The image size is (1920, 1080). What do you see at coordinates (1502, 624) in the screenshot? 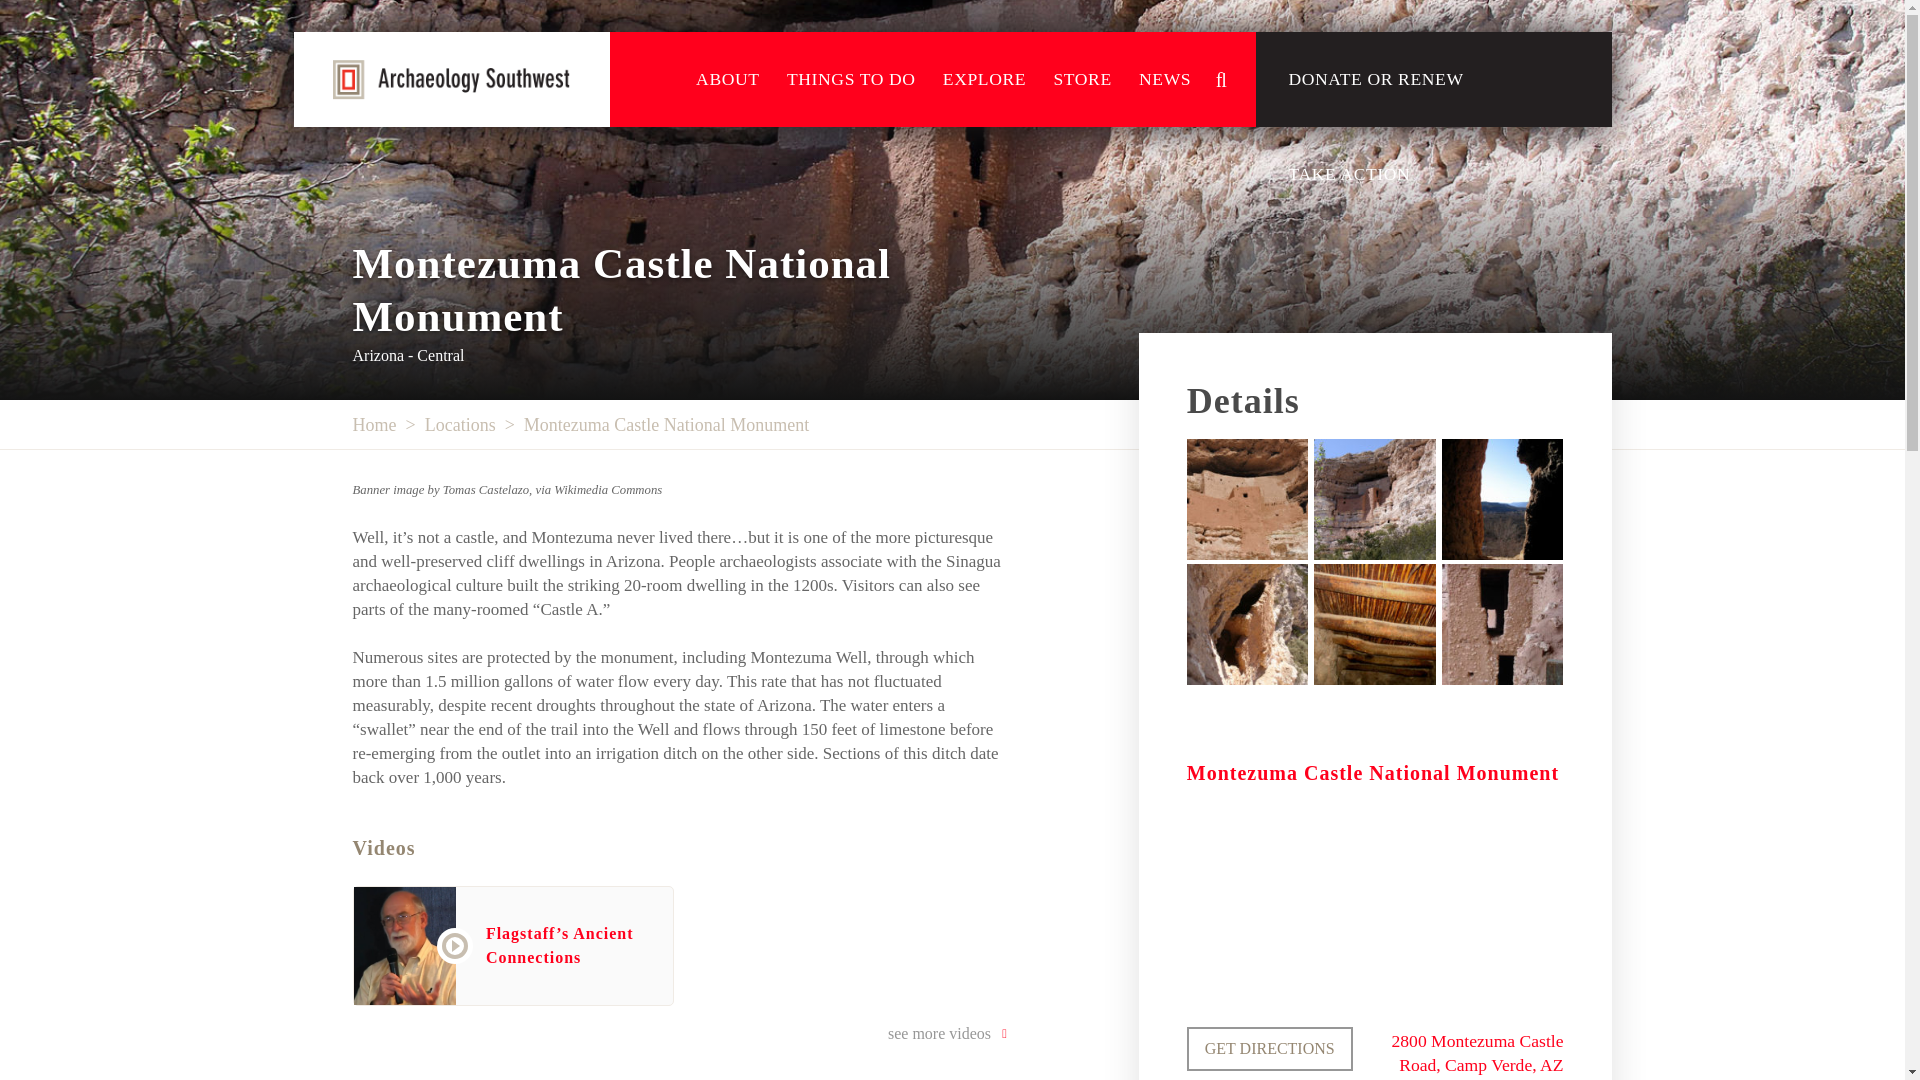
I see `Montezuma Castle T-shaped Entrance. Credit: NPS Photo` at bounding box center [1502, 624].